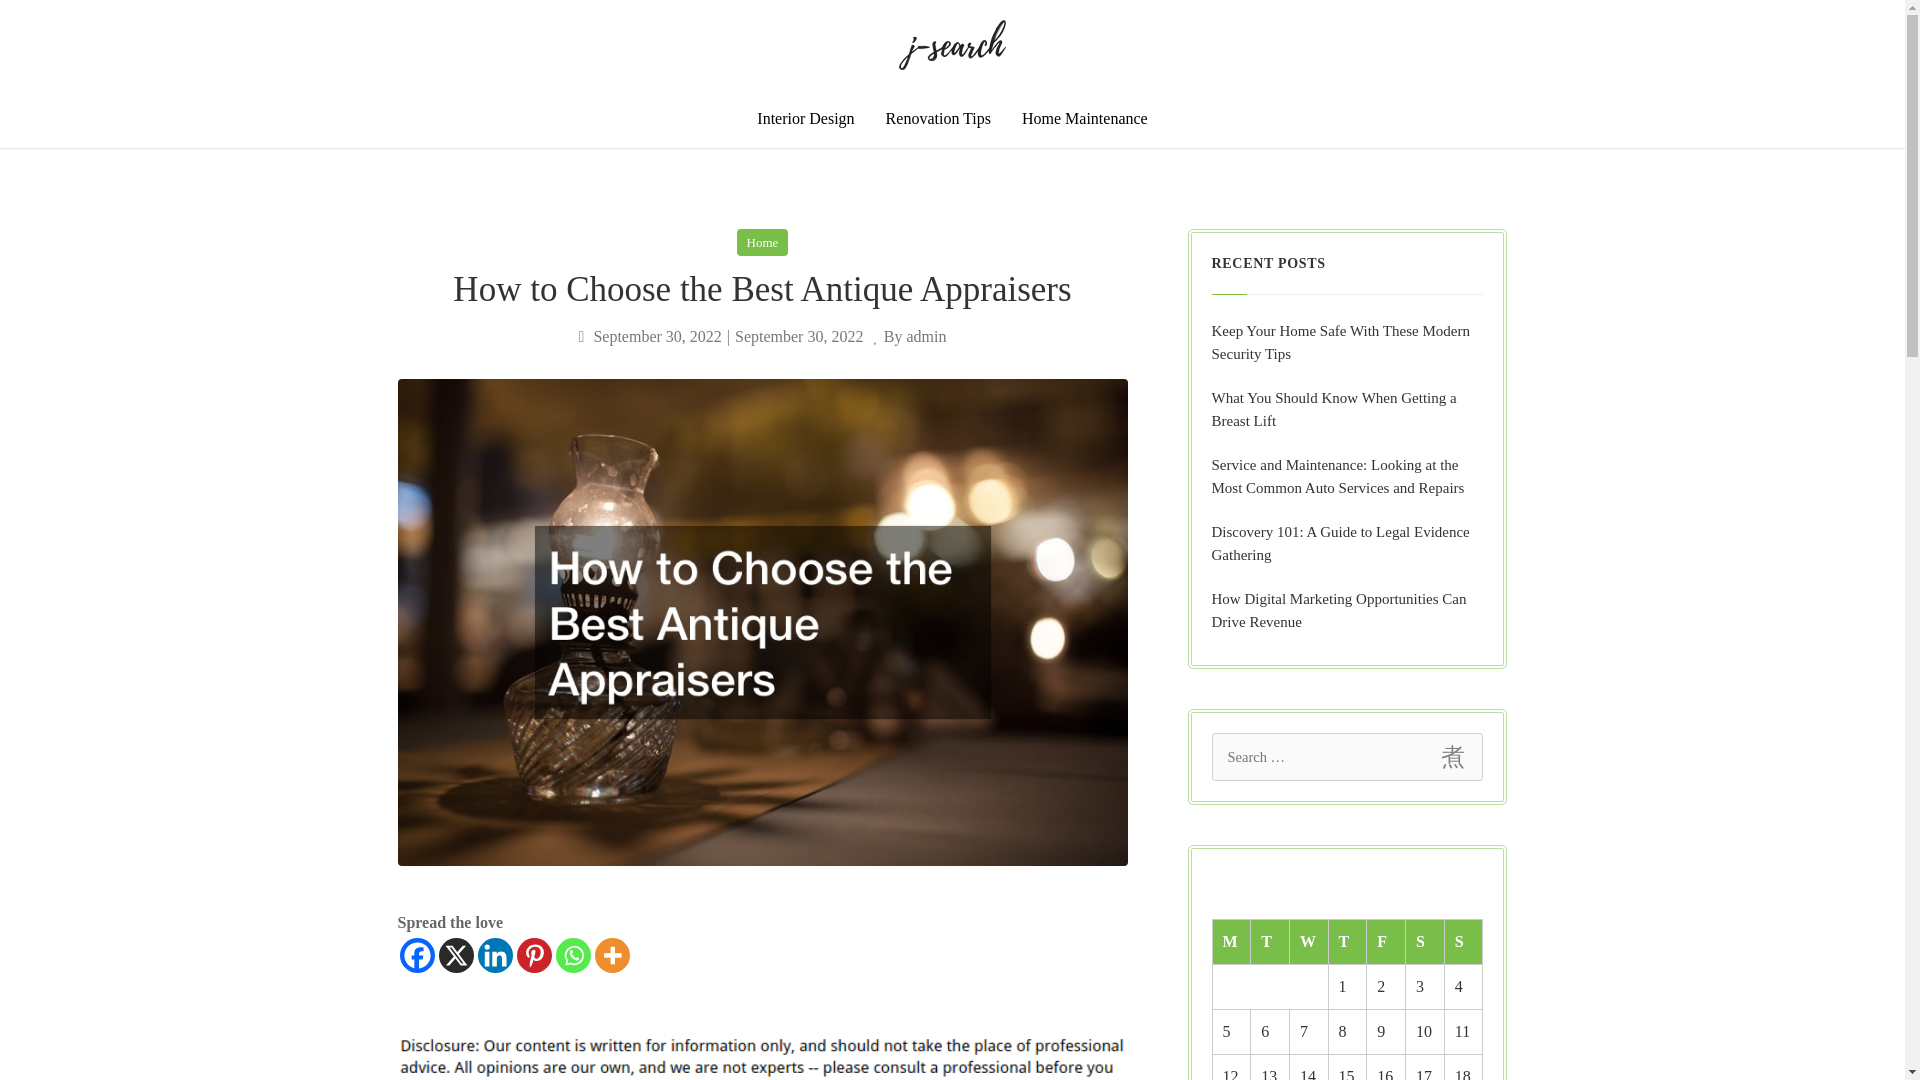 Image resolution: width=1920 pixels, height=1080 pixels. I want to click on Home Maintenance, so click(1085, 118).